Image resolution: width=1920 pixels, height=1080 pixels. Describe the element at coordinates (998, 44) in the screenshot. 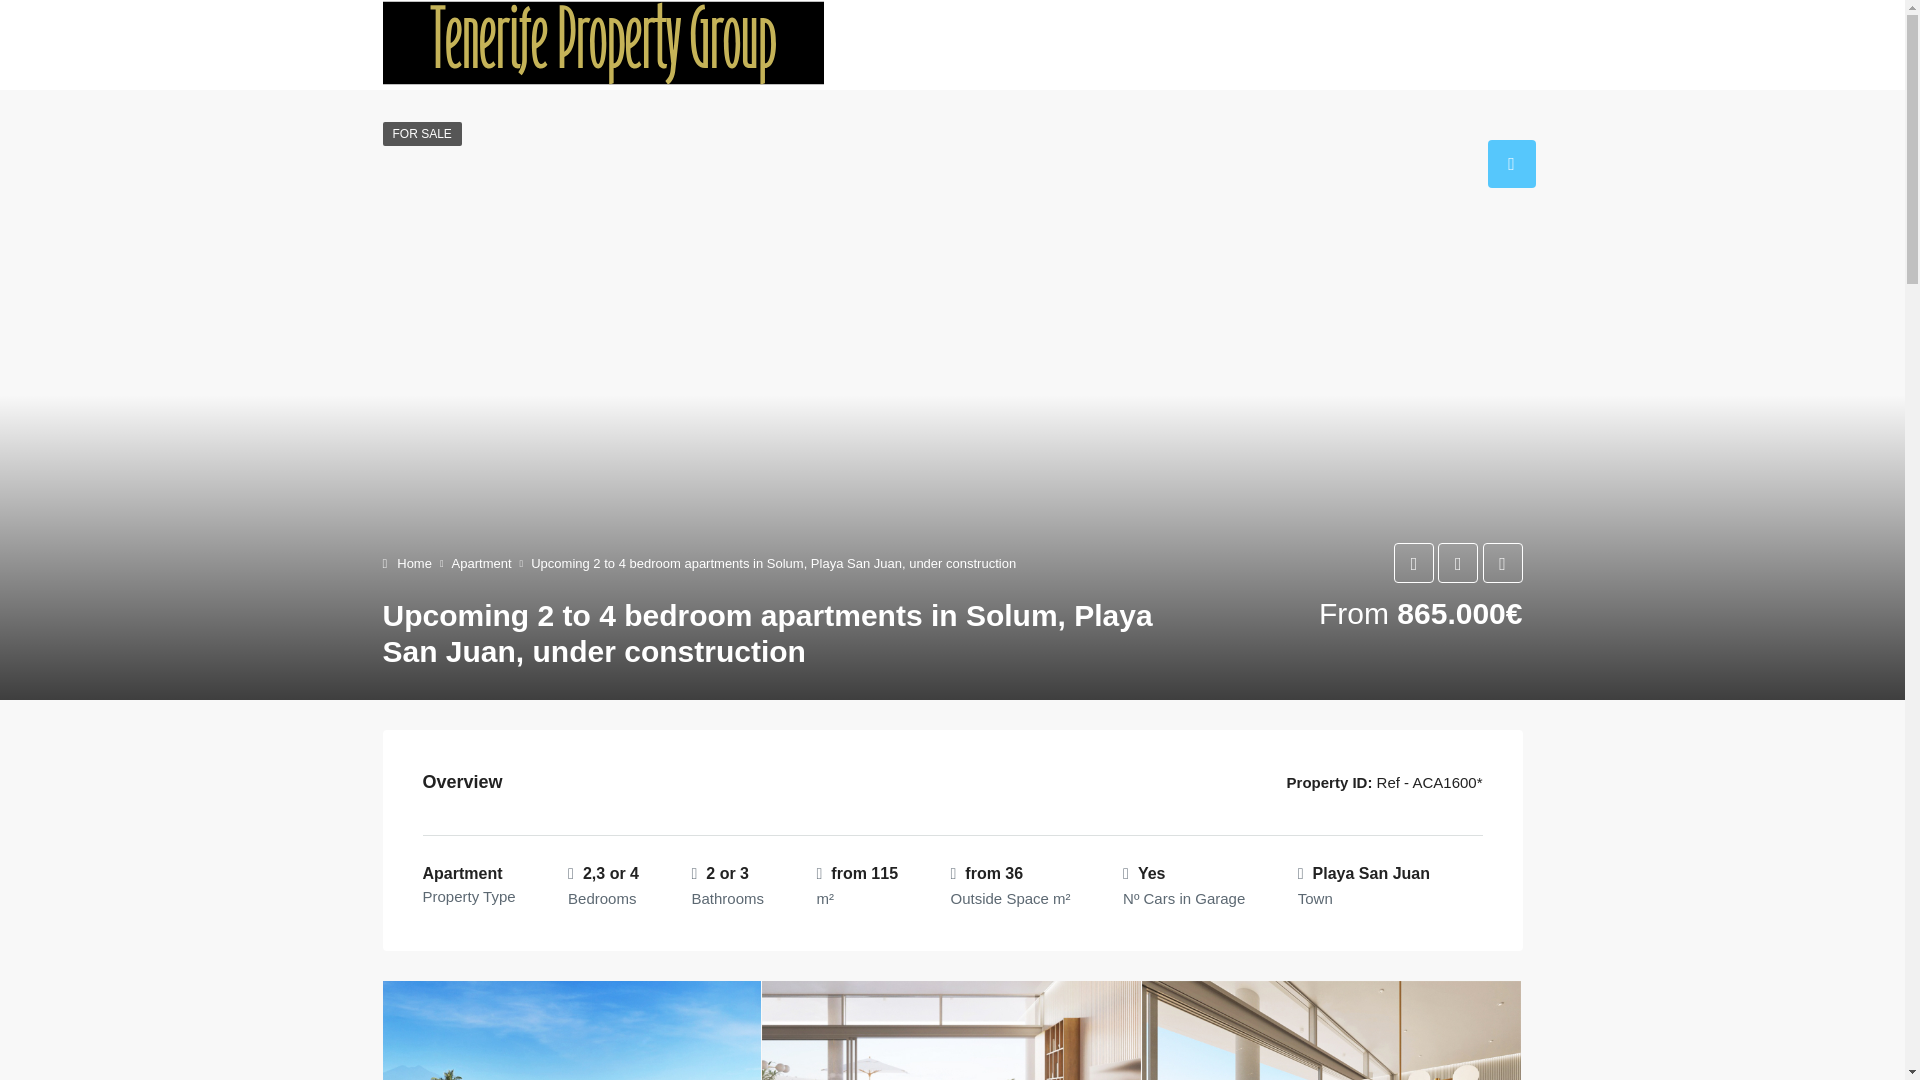

I see `Search` at that location.